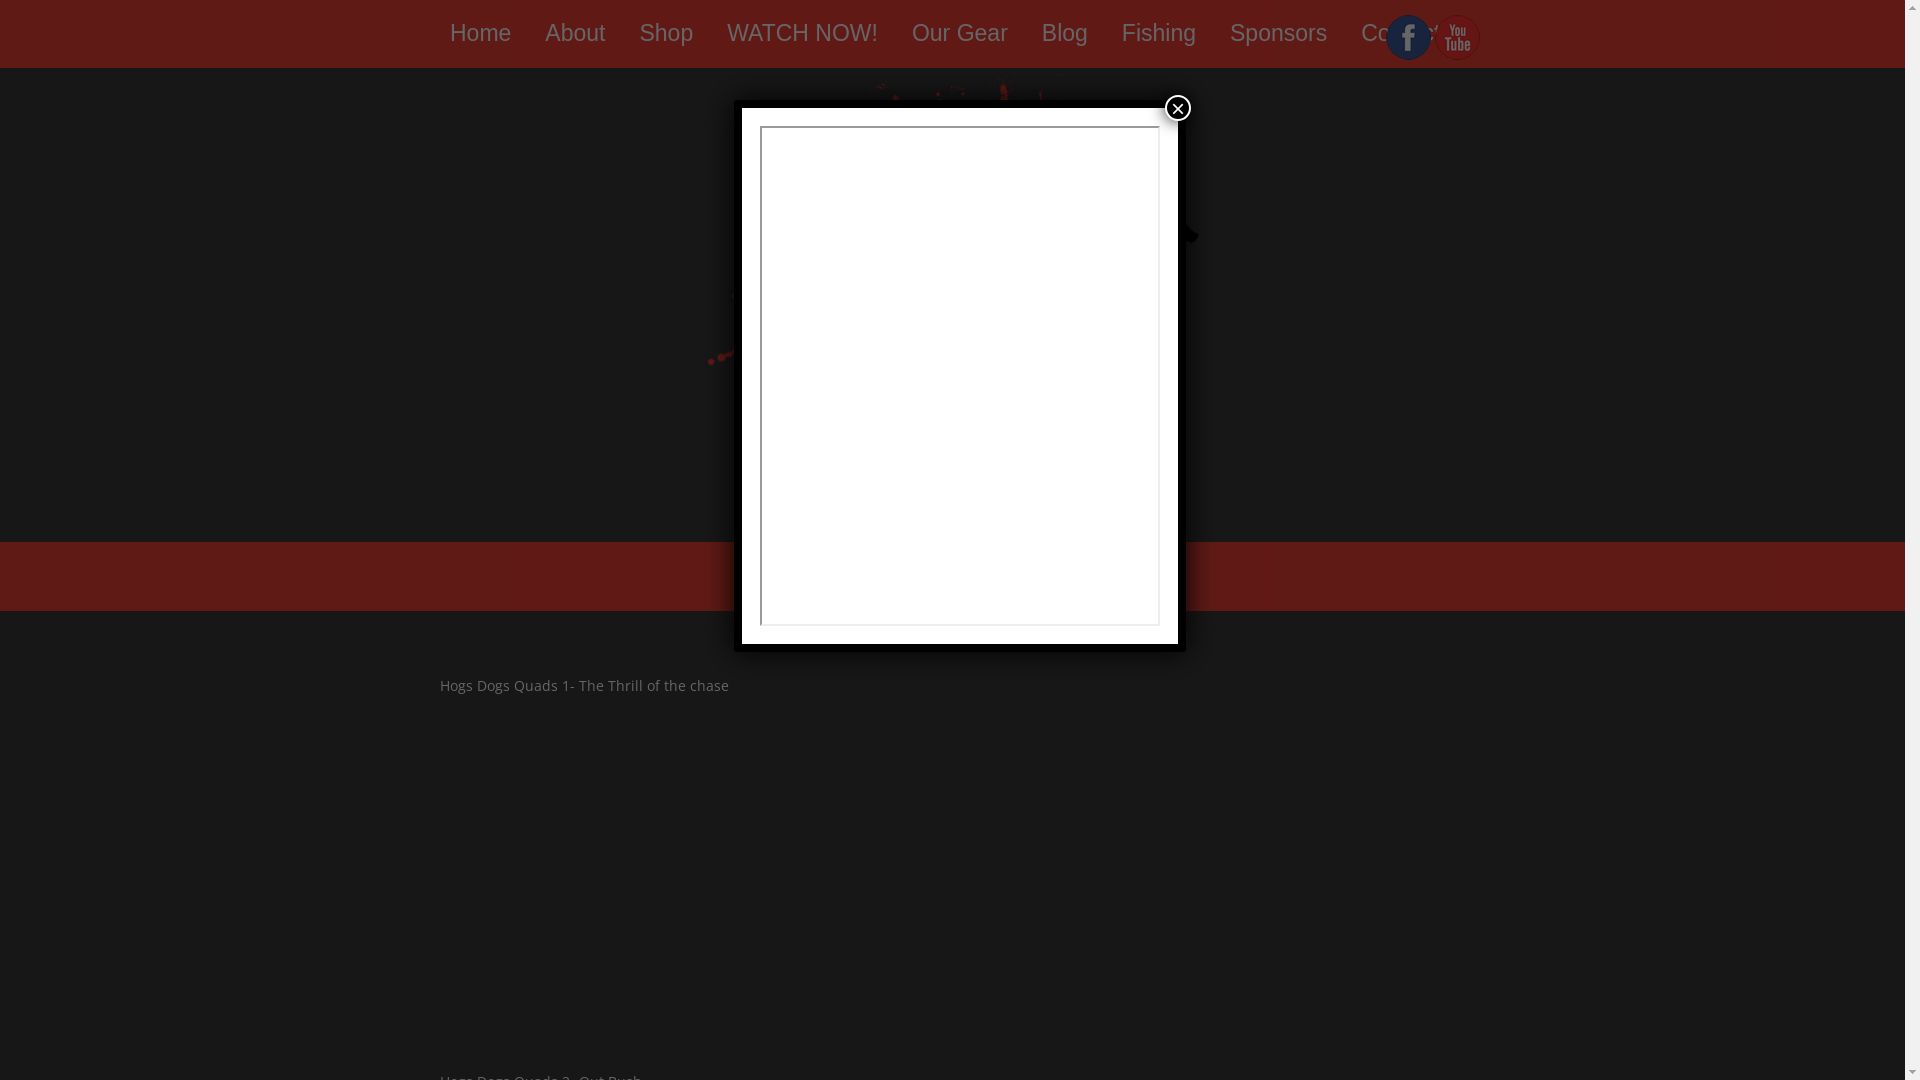  Describe the element at coordinates (575, 33) in the screenshot. I see `About` at that location.